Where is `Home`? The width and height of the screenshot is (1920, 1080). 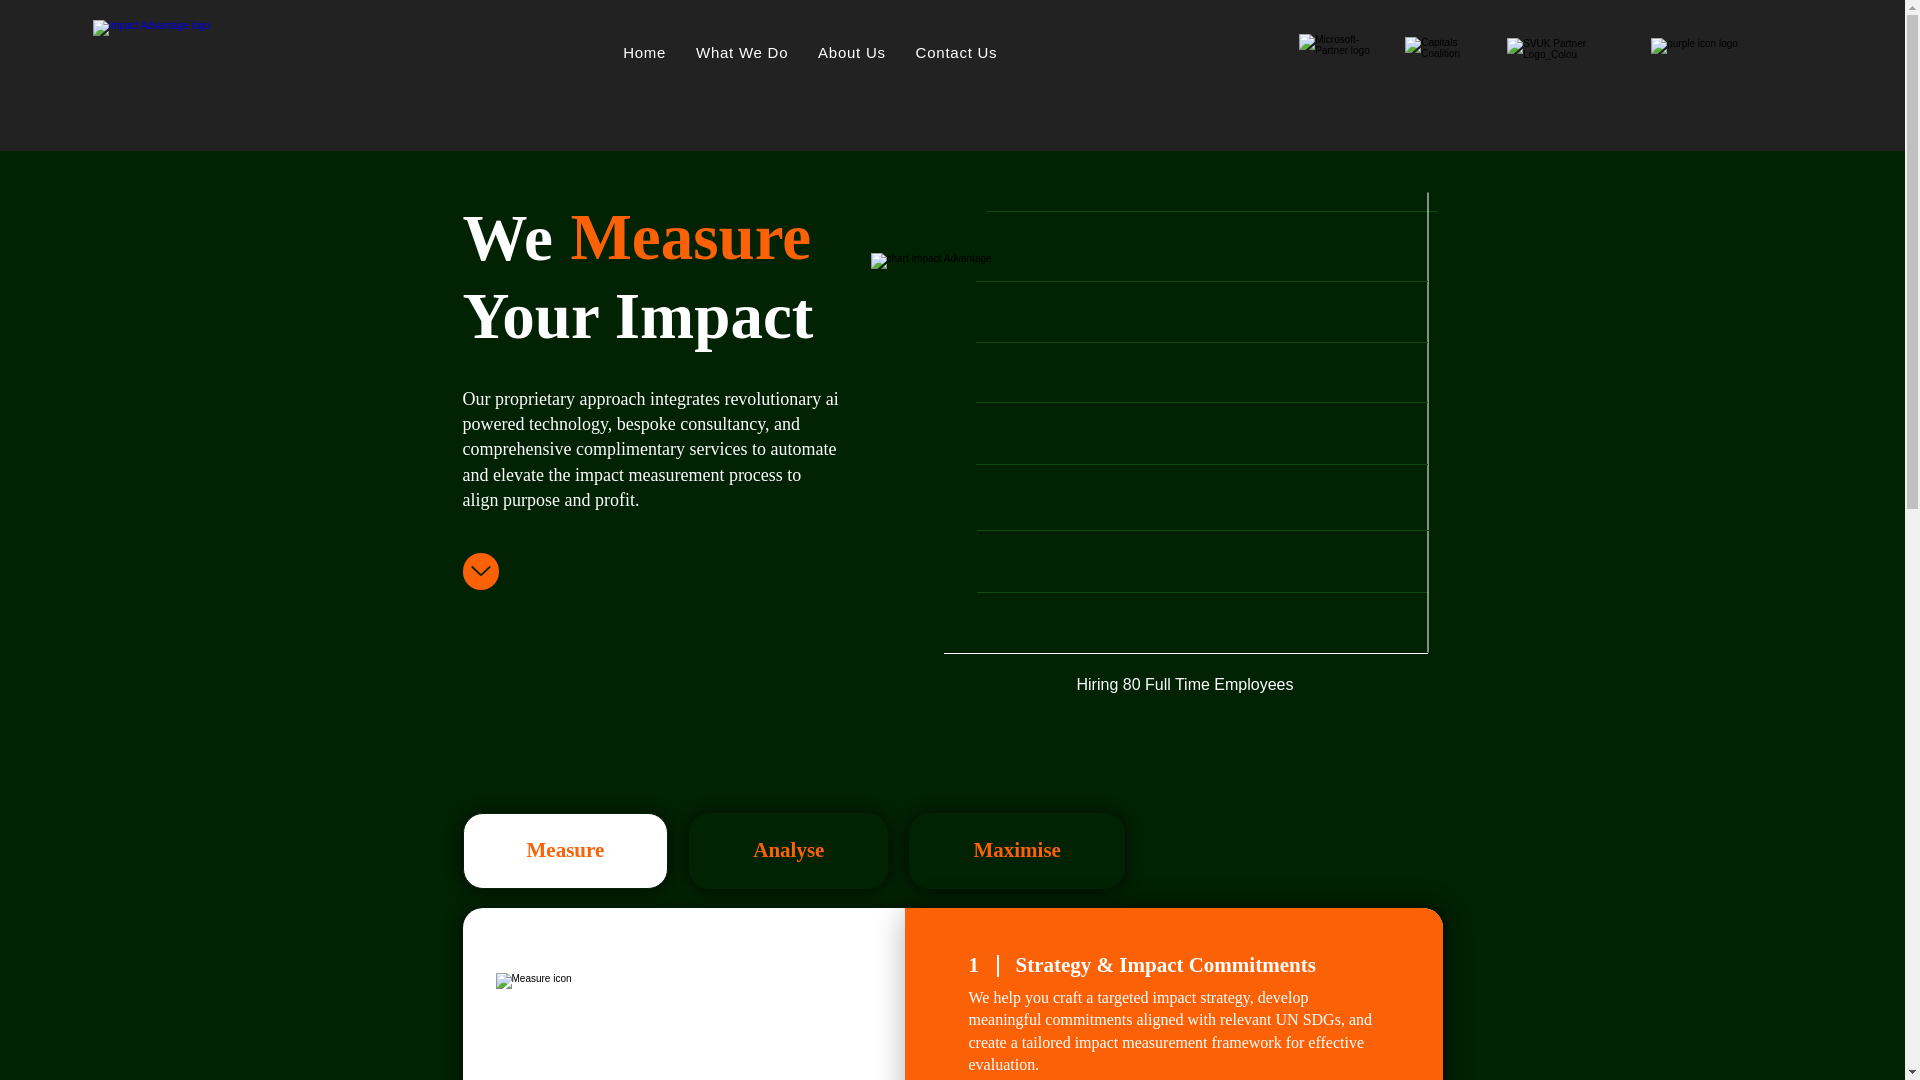
Home is located at coordinates (644, 52).